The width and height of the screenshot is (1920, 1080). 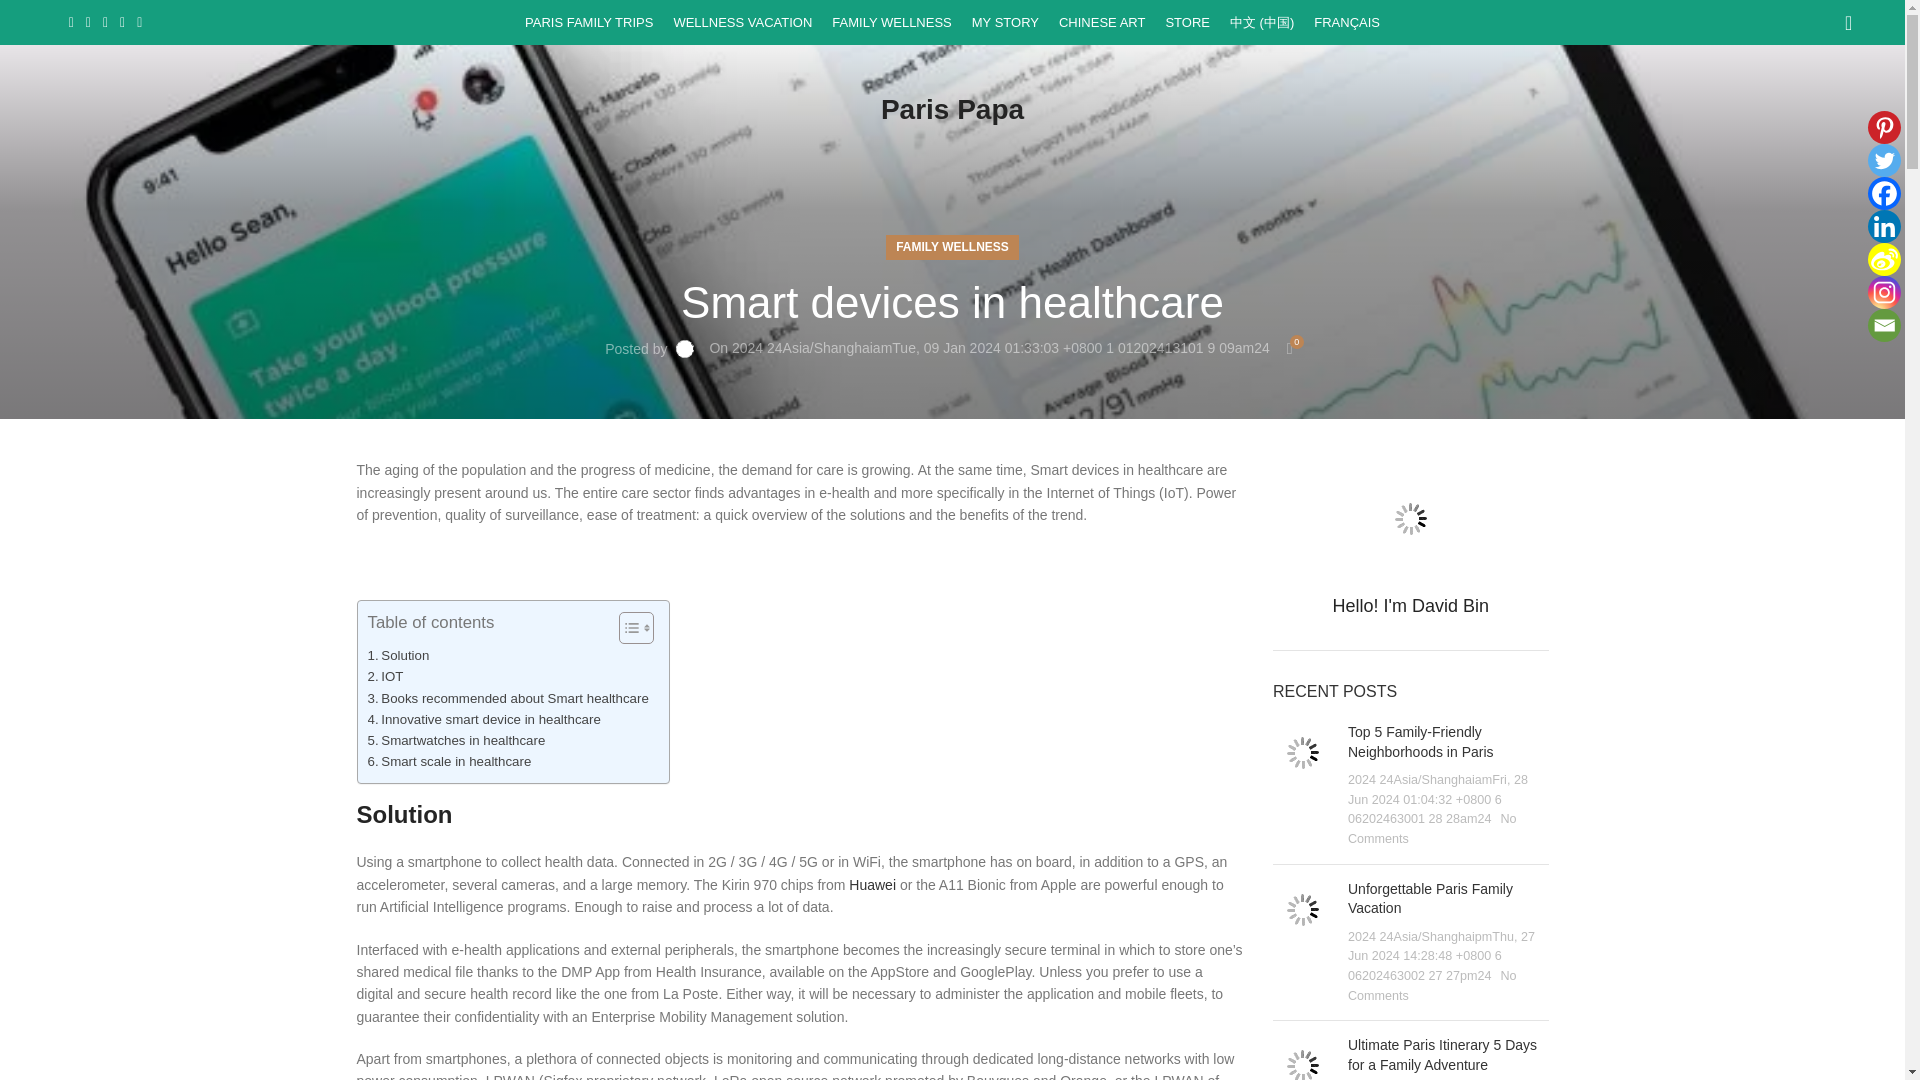 I want to click on 0, so click(x=1290, y=348).